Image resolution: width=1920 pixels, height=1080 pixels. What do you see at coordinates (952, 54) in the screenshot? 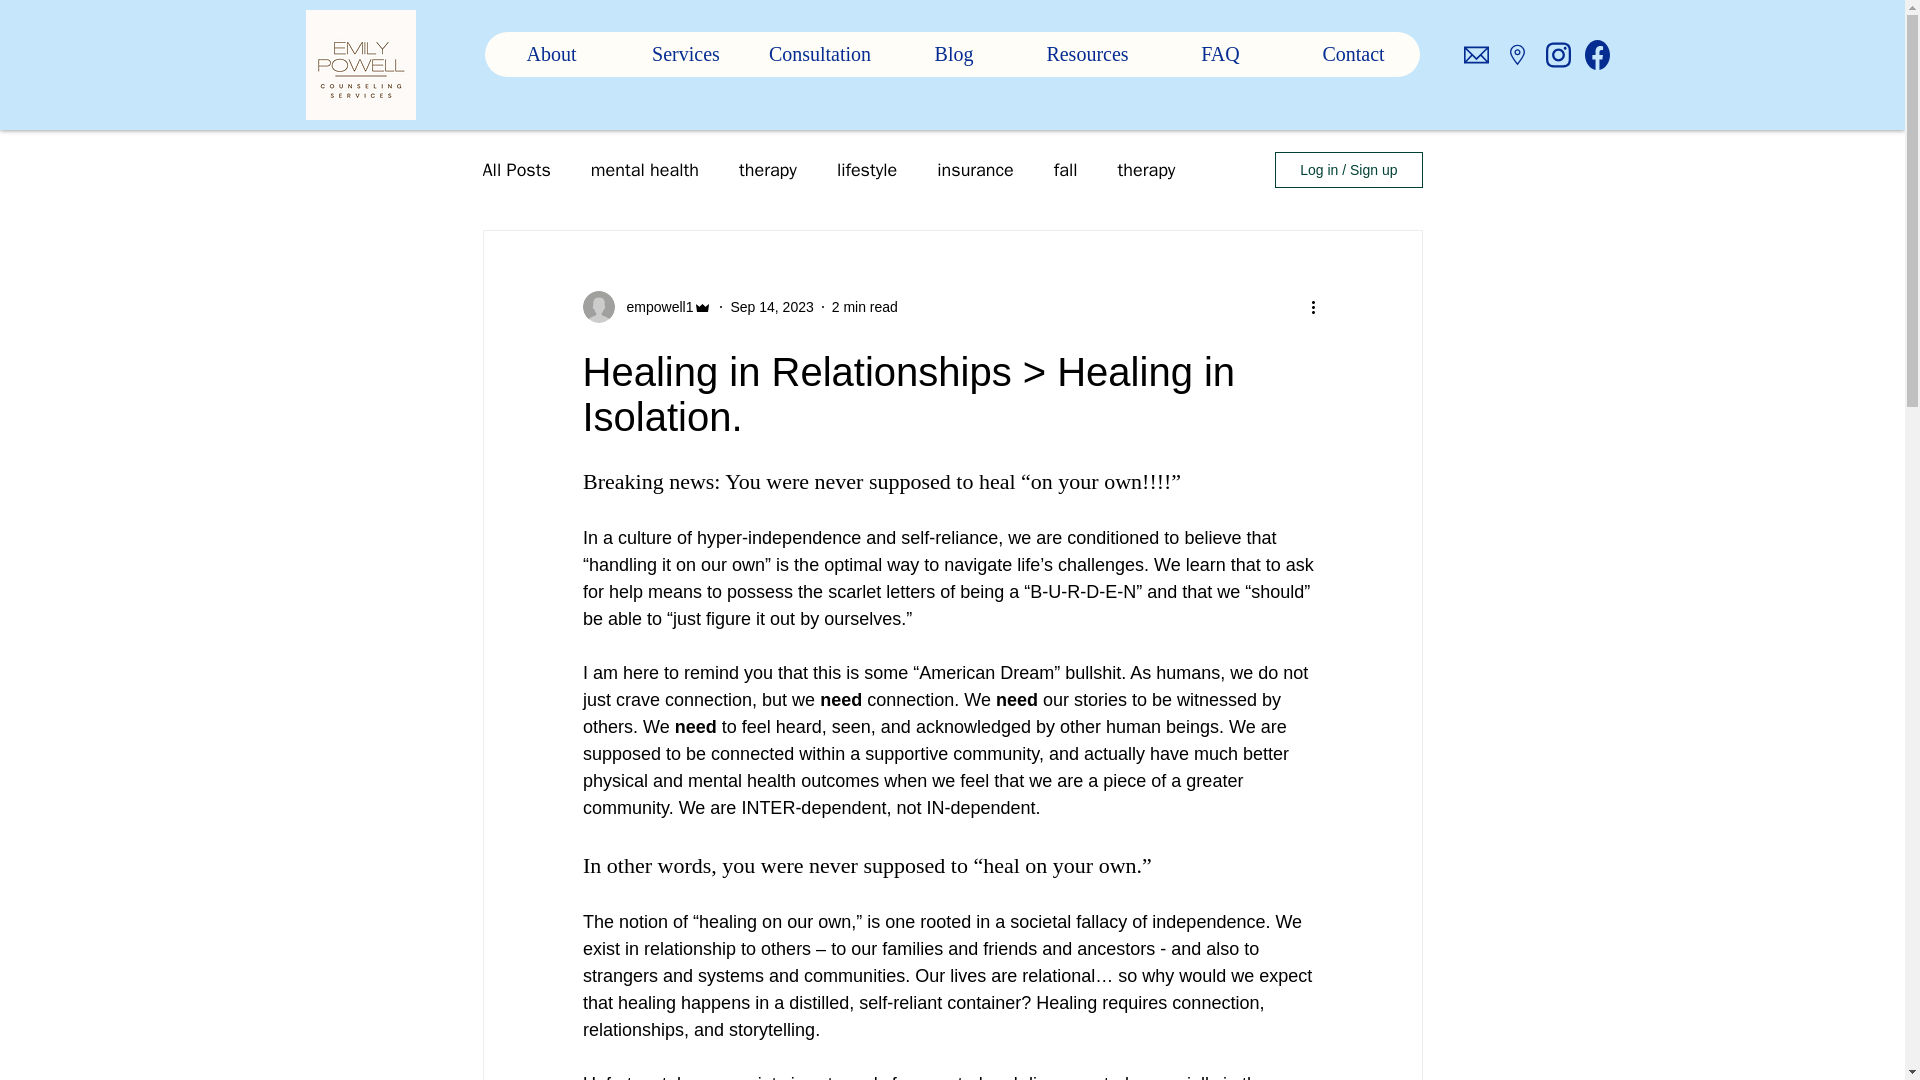
I see `Blog` at bounding box center [952, 54].